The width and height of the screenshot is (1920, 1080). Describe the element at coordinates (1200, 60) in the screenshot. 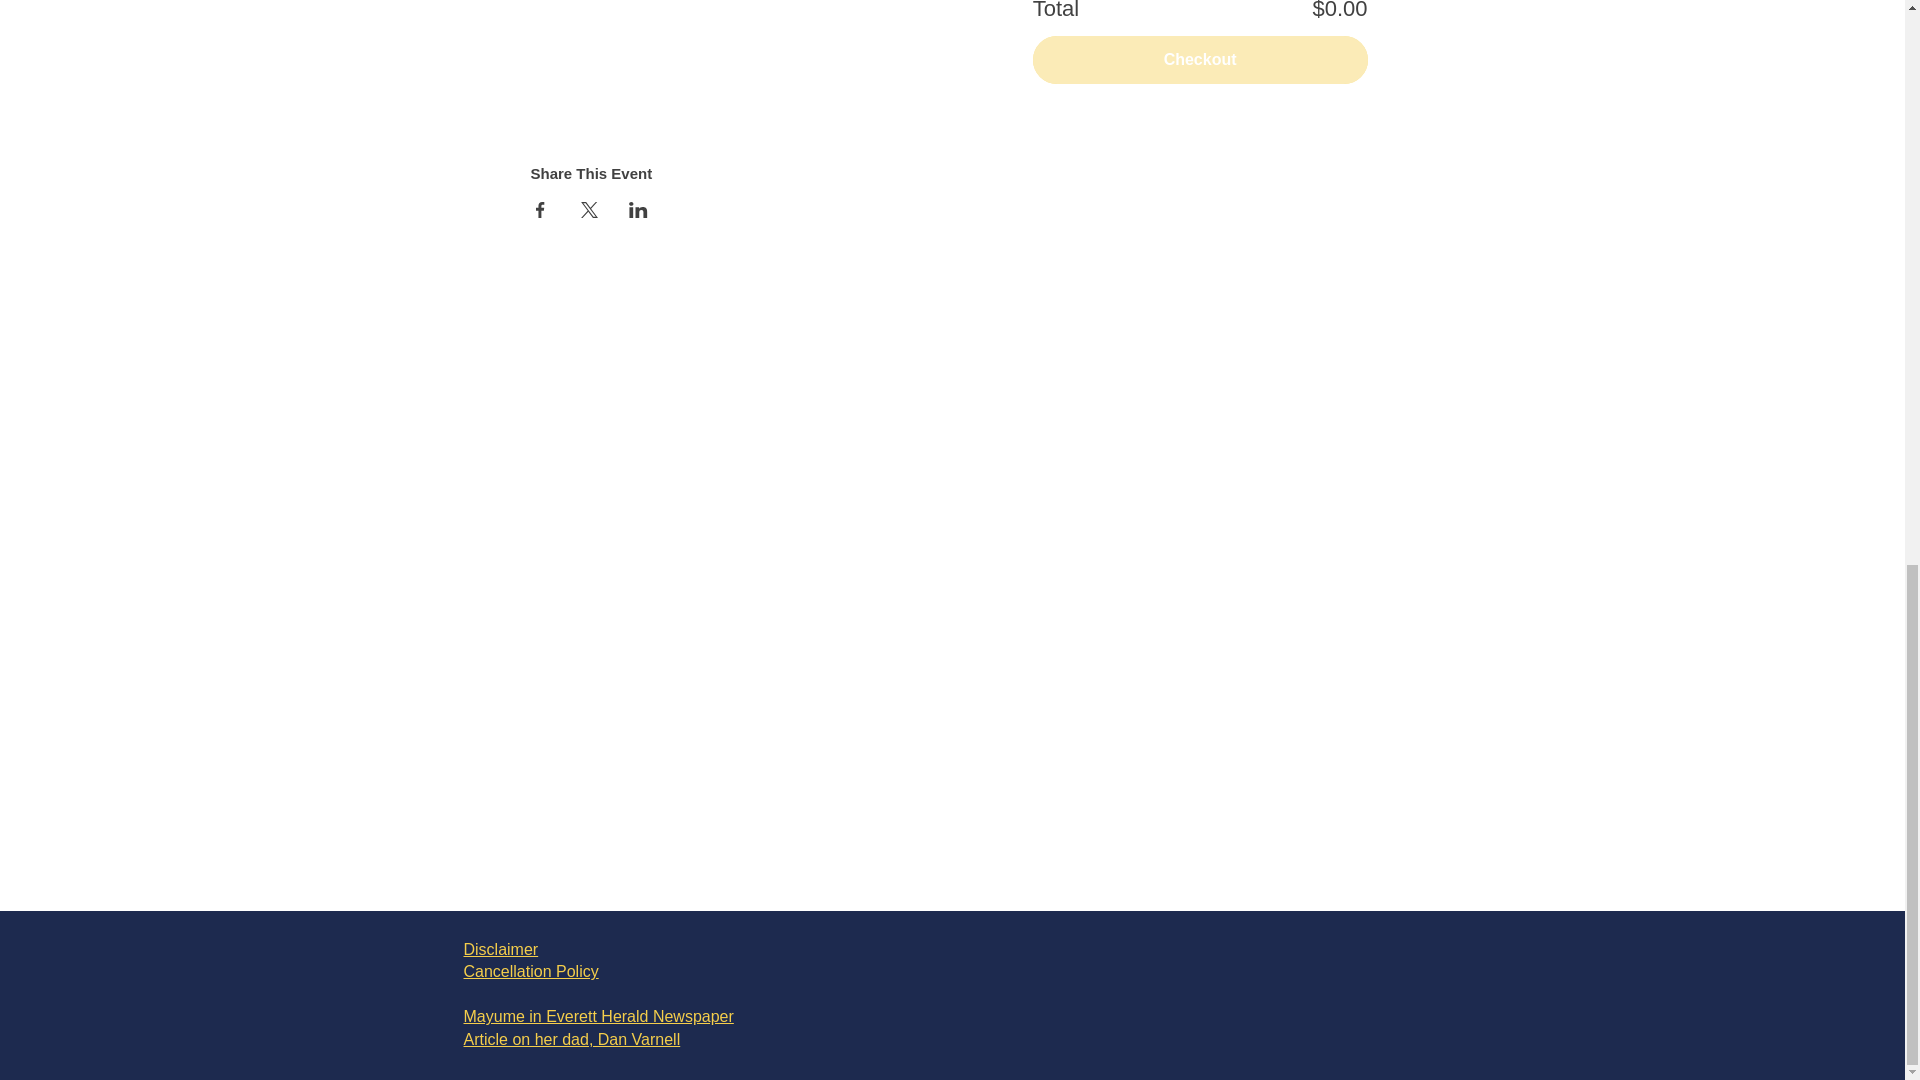

I see `Checkout` at that location.